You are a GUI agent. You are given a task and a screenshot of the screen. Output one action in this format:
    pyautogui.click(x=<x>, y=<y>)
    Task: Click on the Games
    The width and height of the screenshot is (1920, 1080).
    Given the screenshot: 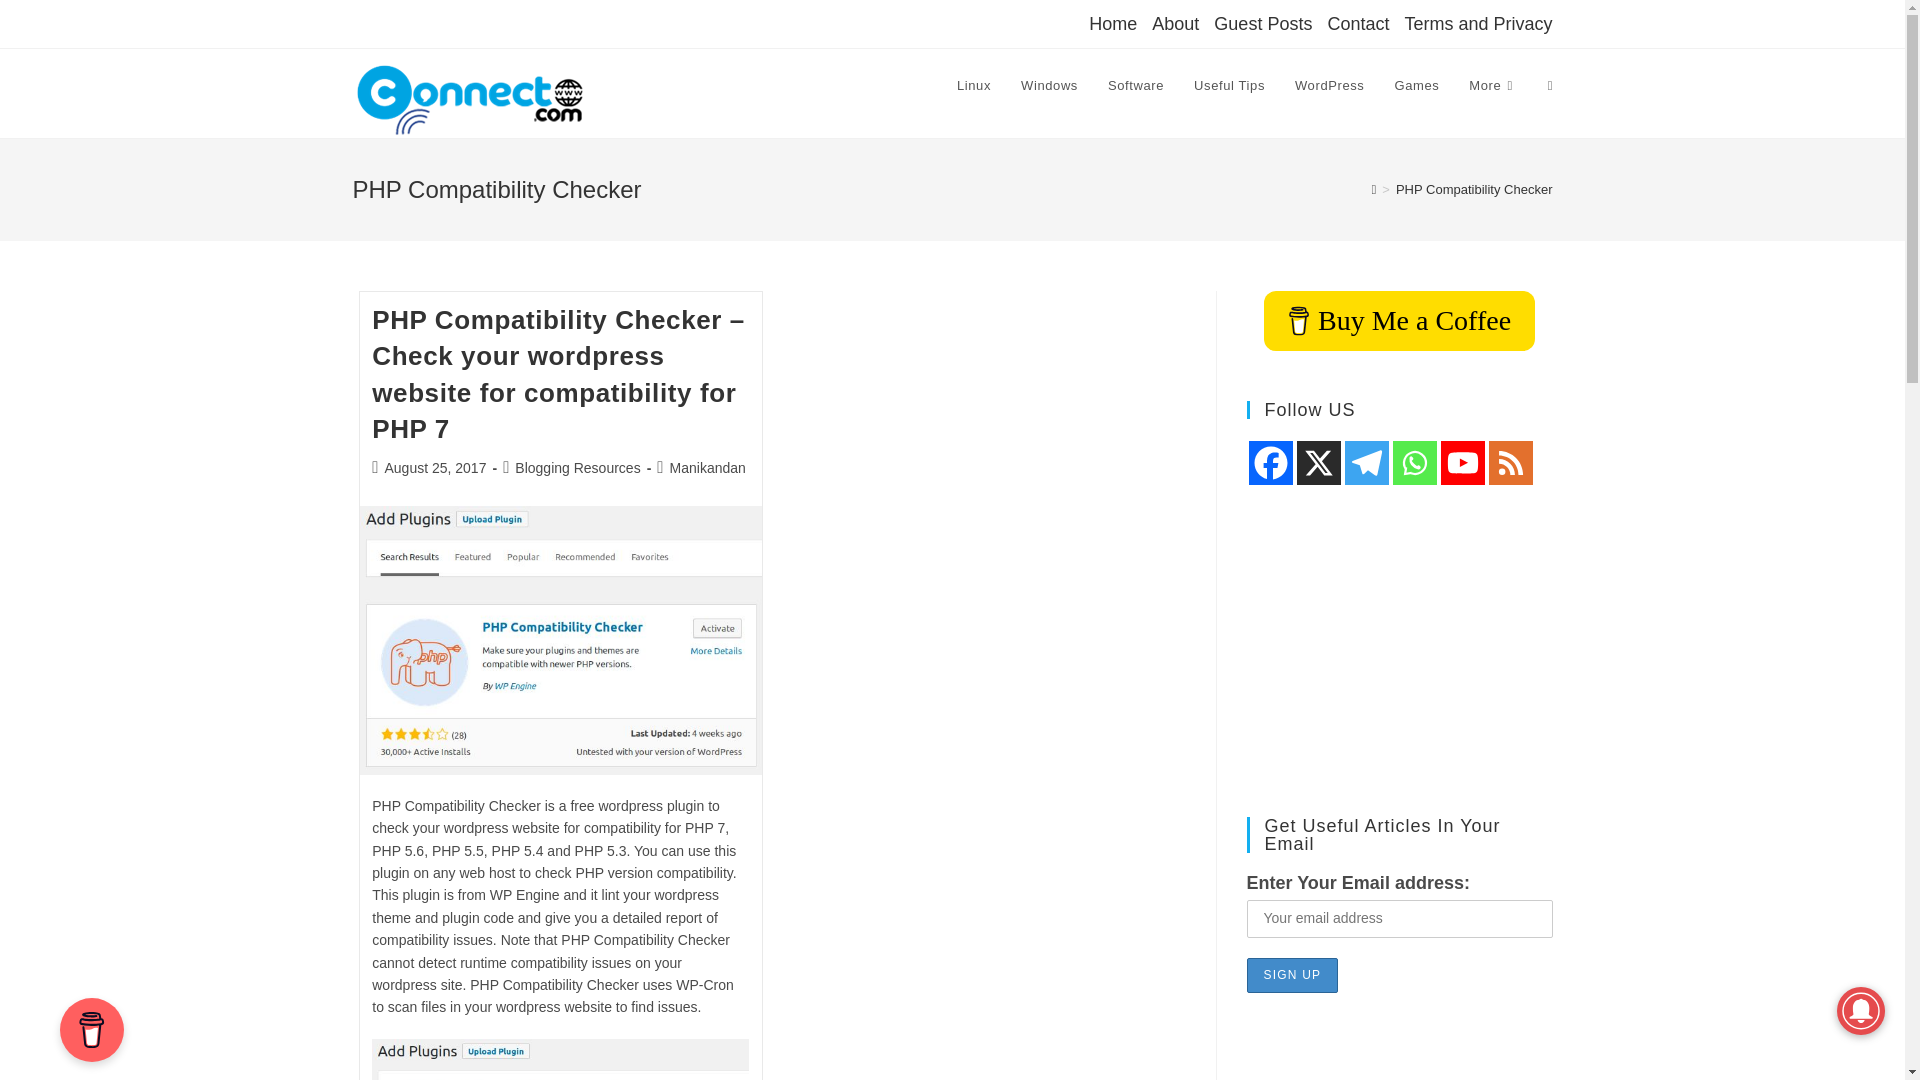 What is the action you would take?
    pyautogui.click(x=1416, y=86)
    